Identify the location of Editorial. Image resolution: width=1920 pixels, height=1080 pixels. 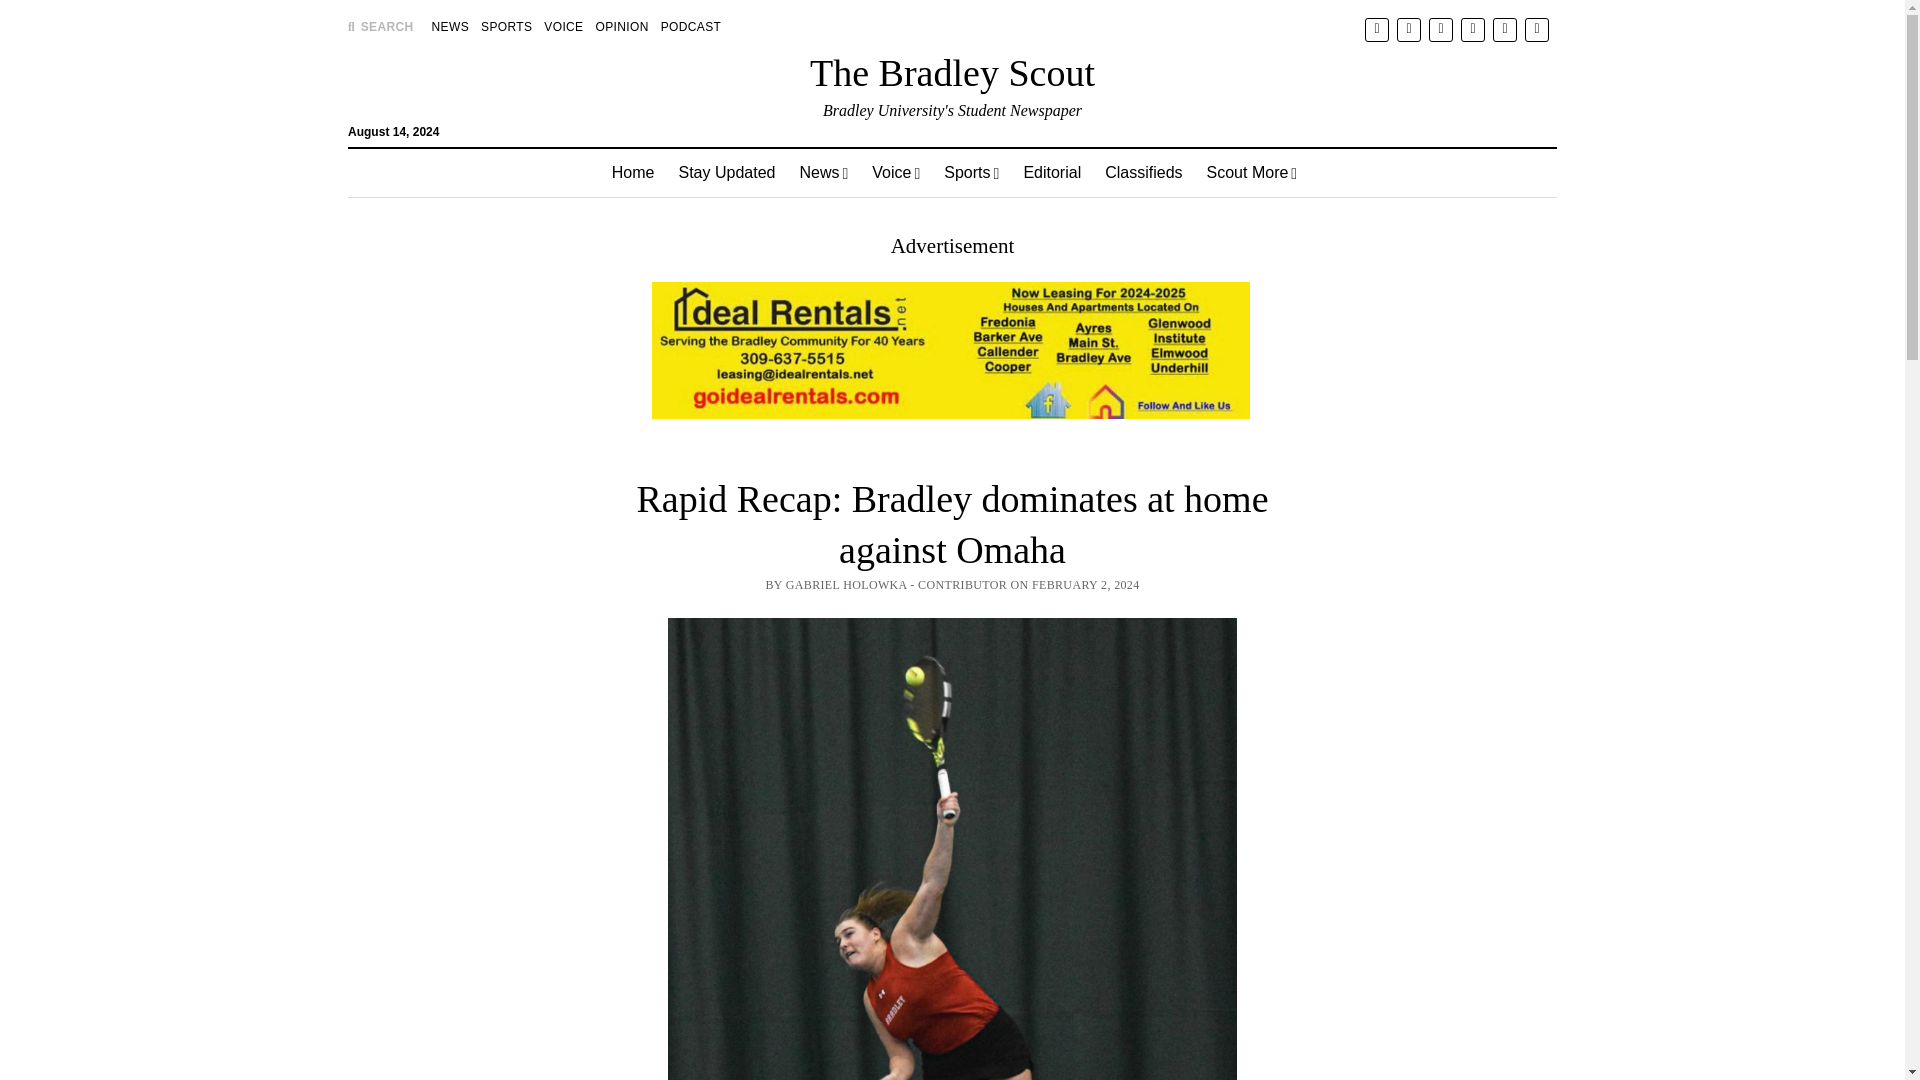
(1052, 172).